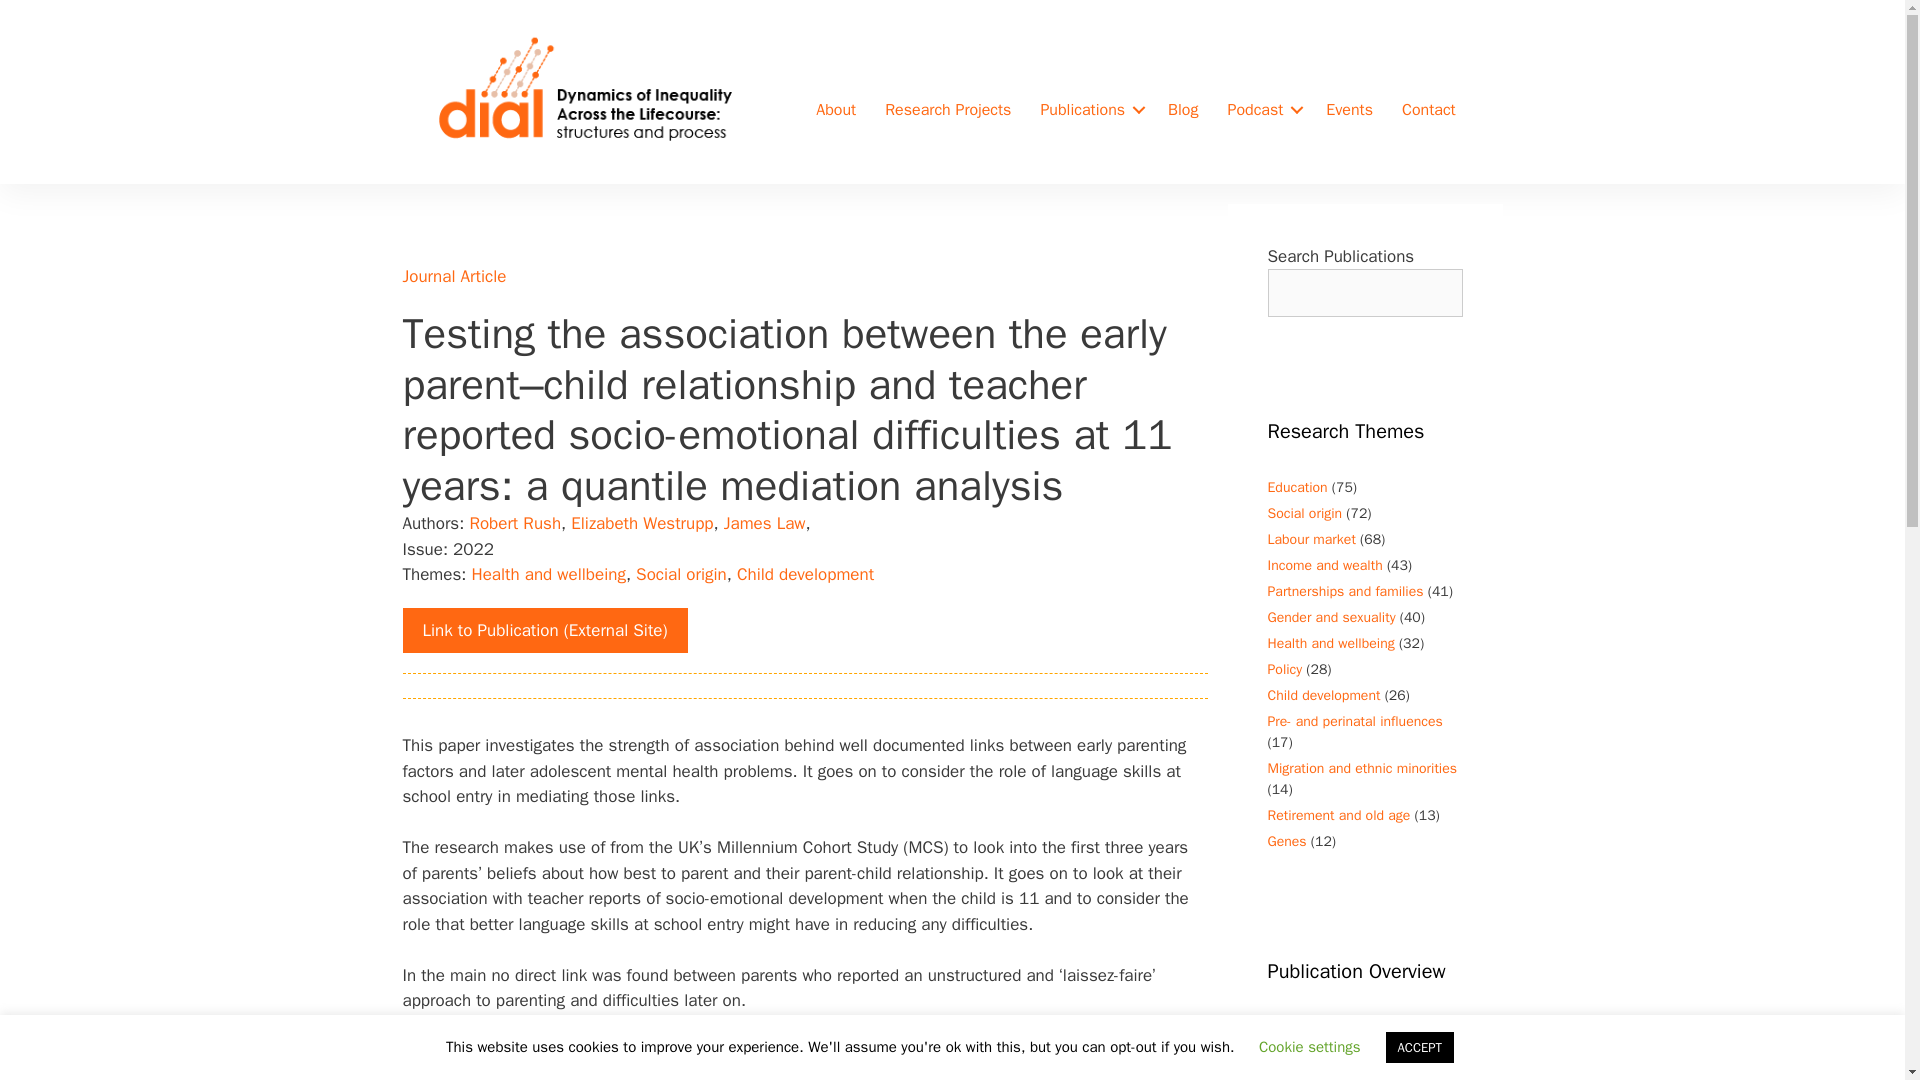 The image size is (1920, 1080). Describe the element at coordinates (1285, 669) in the screenshot. I see `Policy` at that location.